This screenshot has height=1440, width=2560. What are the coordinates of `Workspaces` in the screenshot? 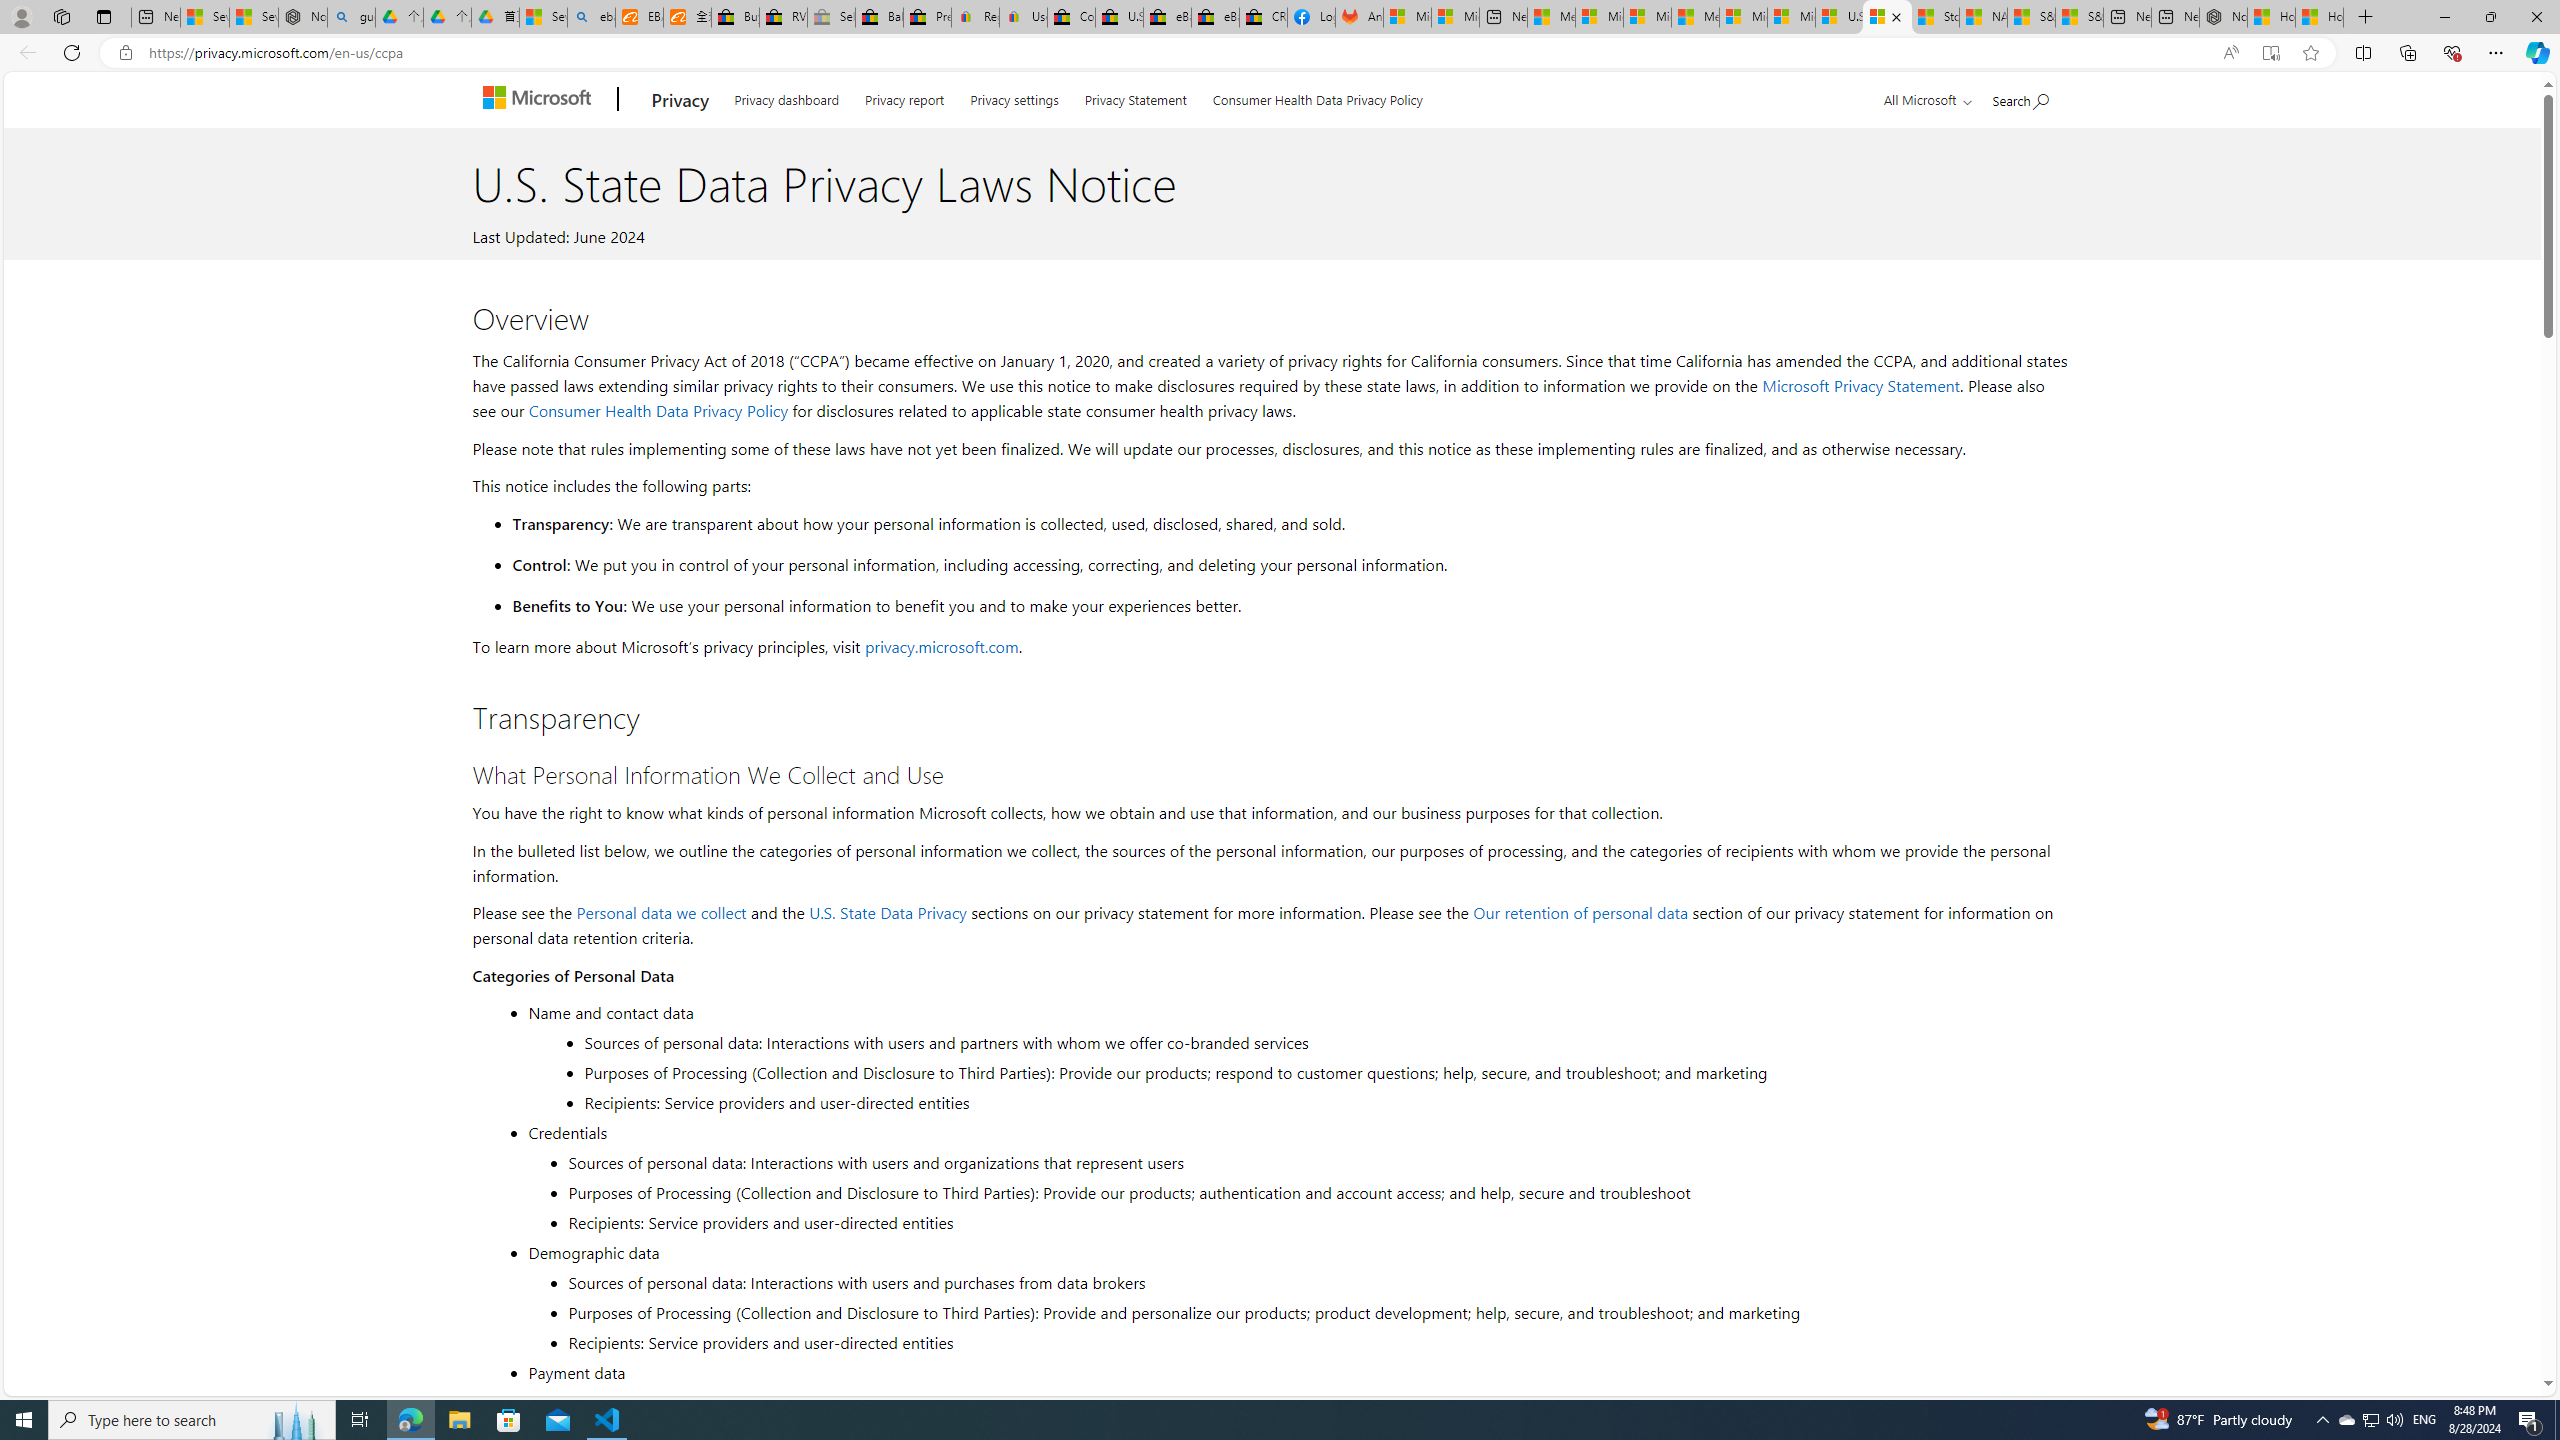 It's located at (61, 16).